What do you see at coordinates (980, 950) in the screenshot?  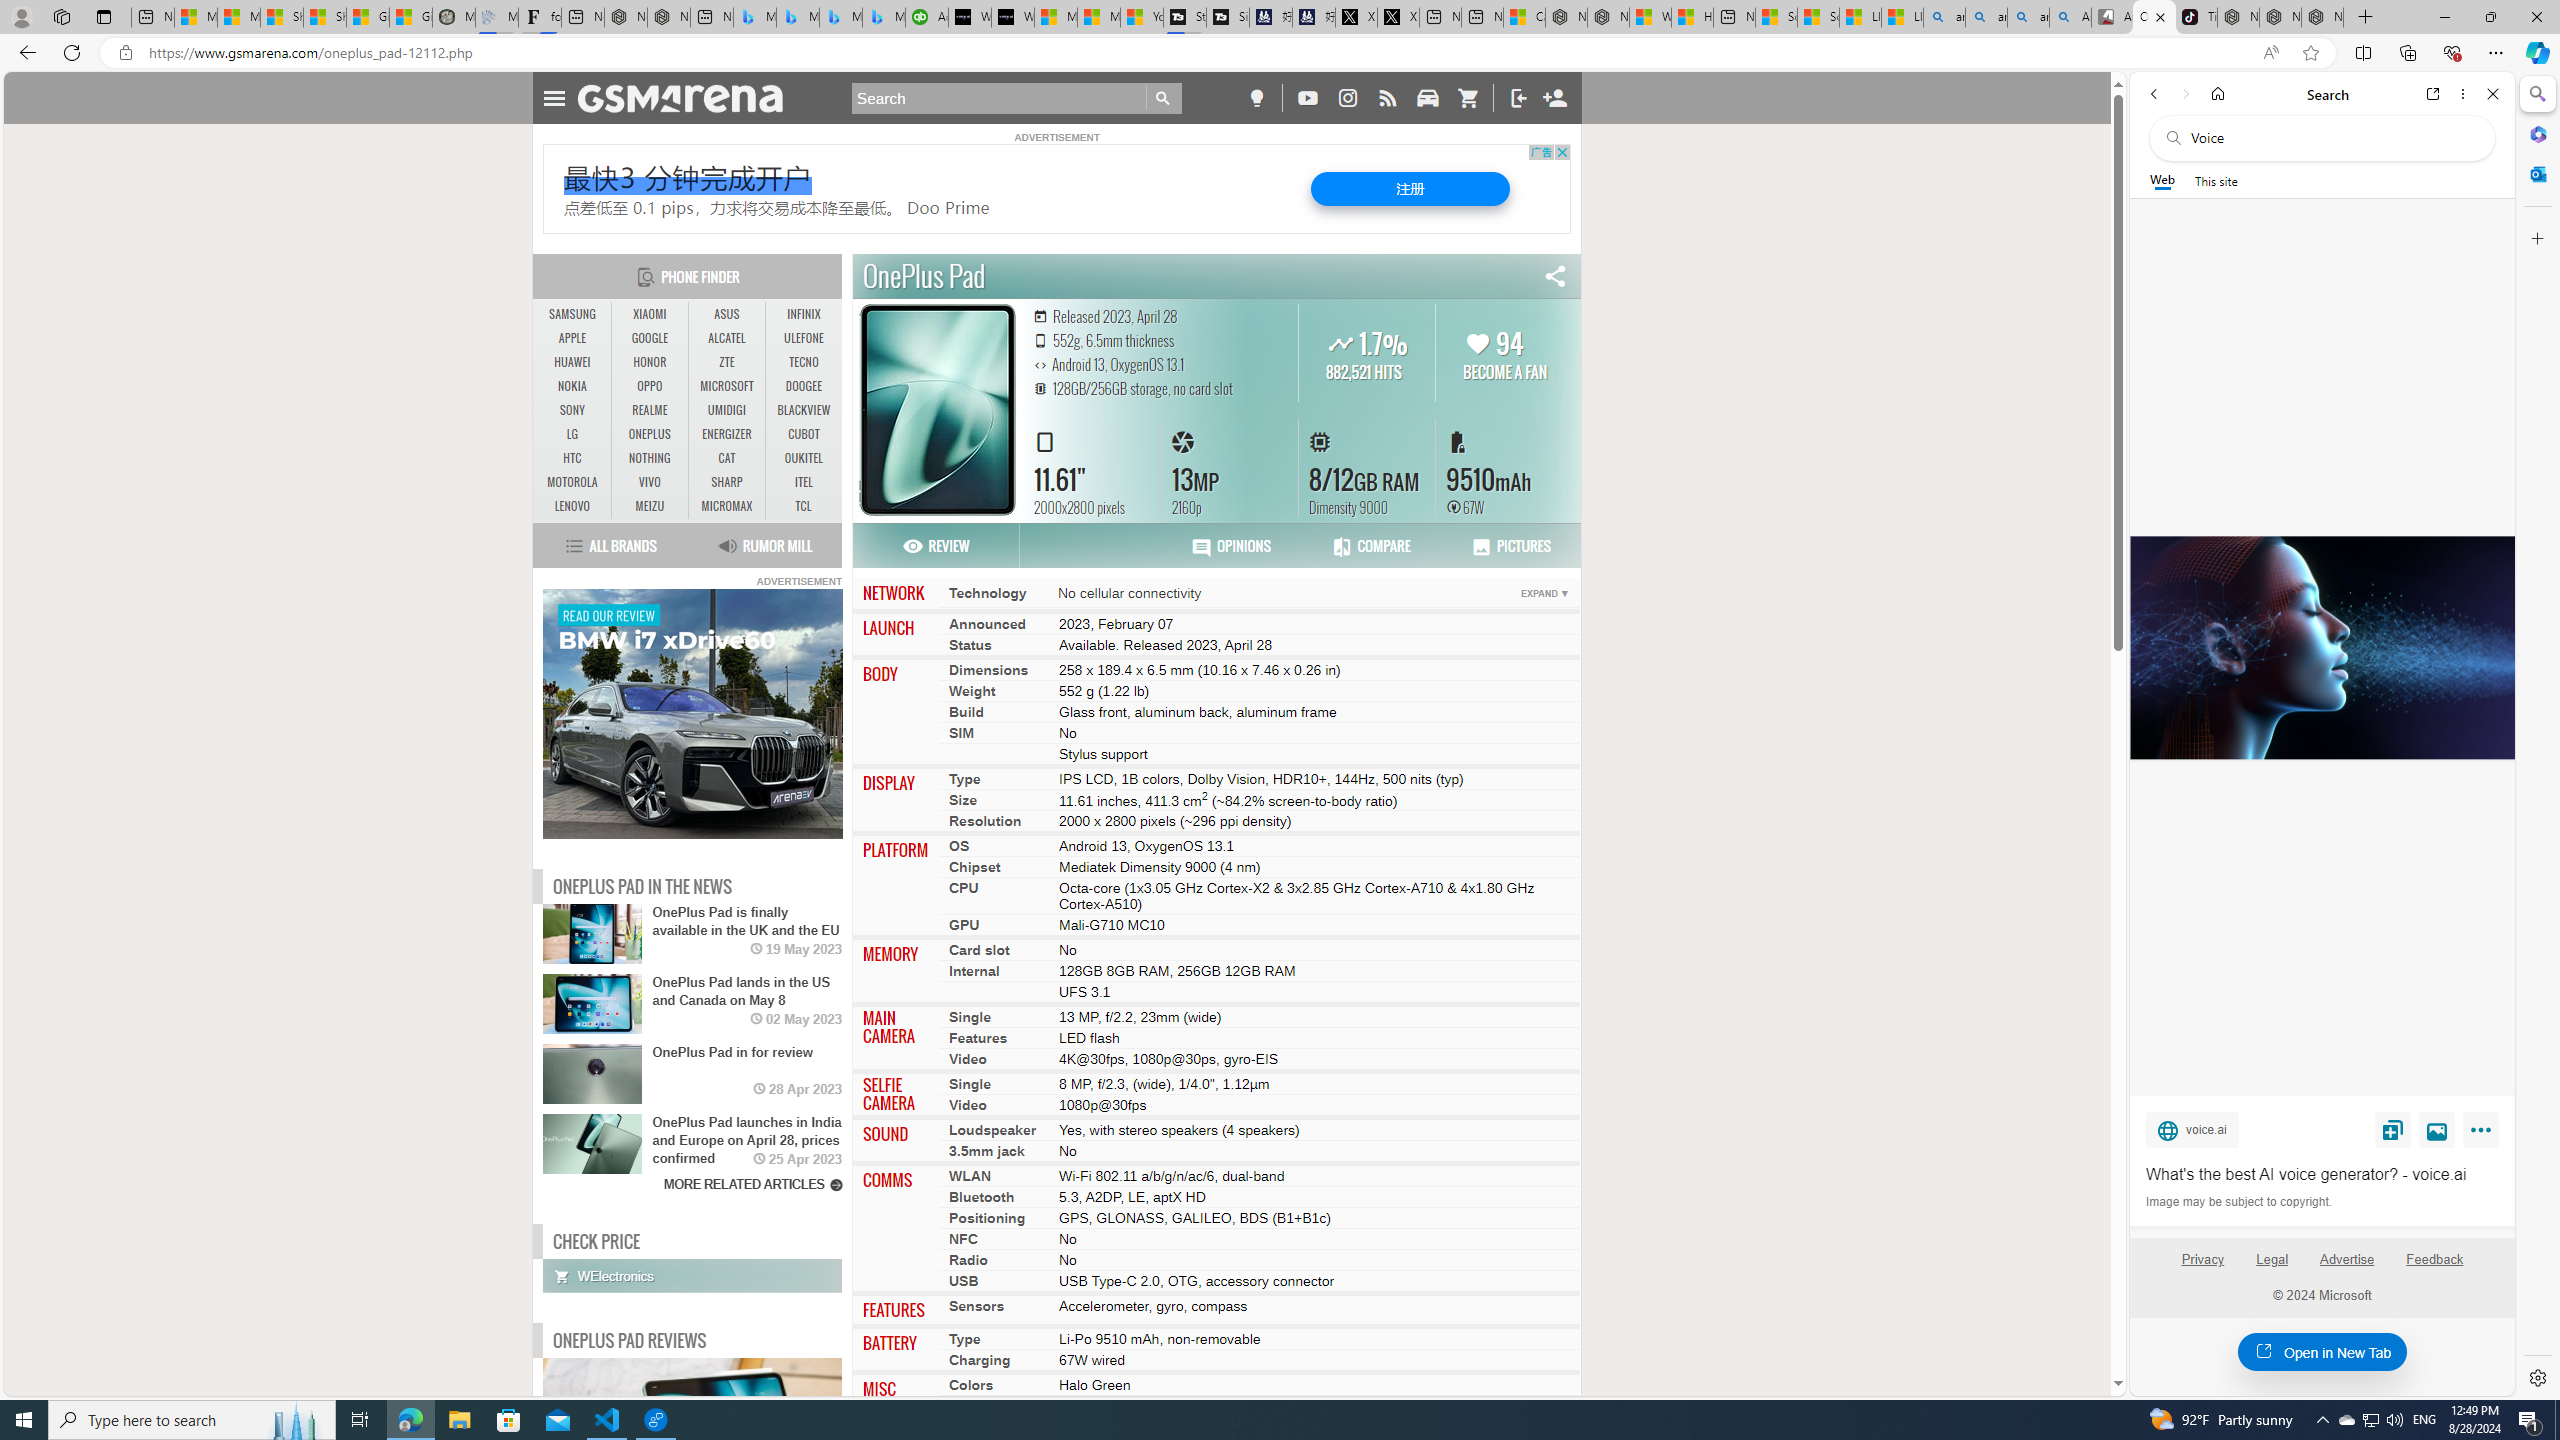 I see `Card slot` at bounding box center [980, 950].